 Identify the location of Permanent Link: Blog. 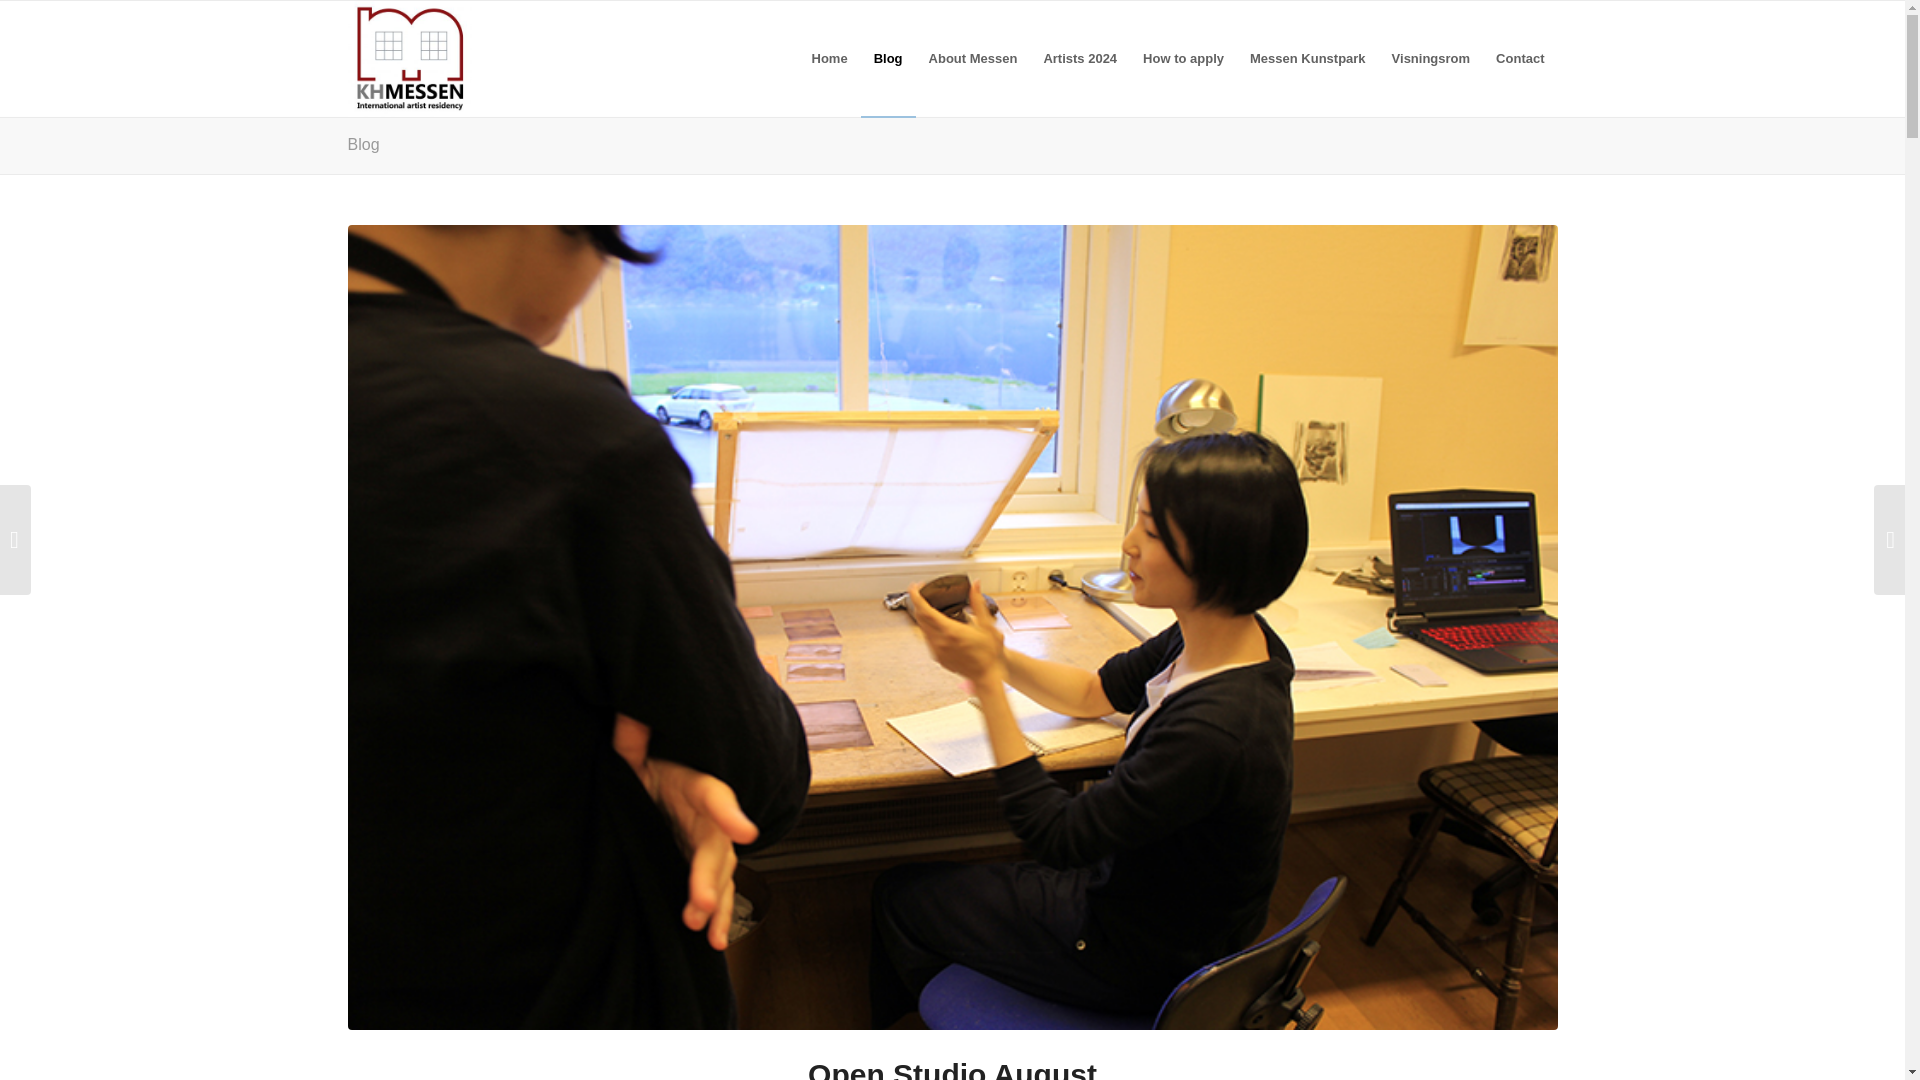
(364, 144).